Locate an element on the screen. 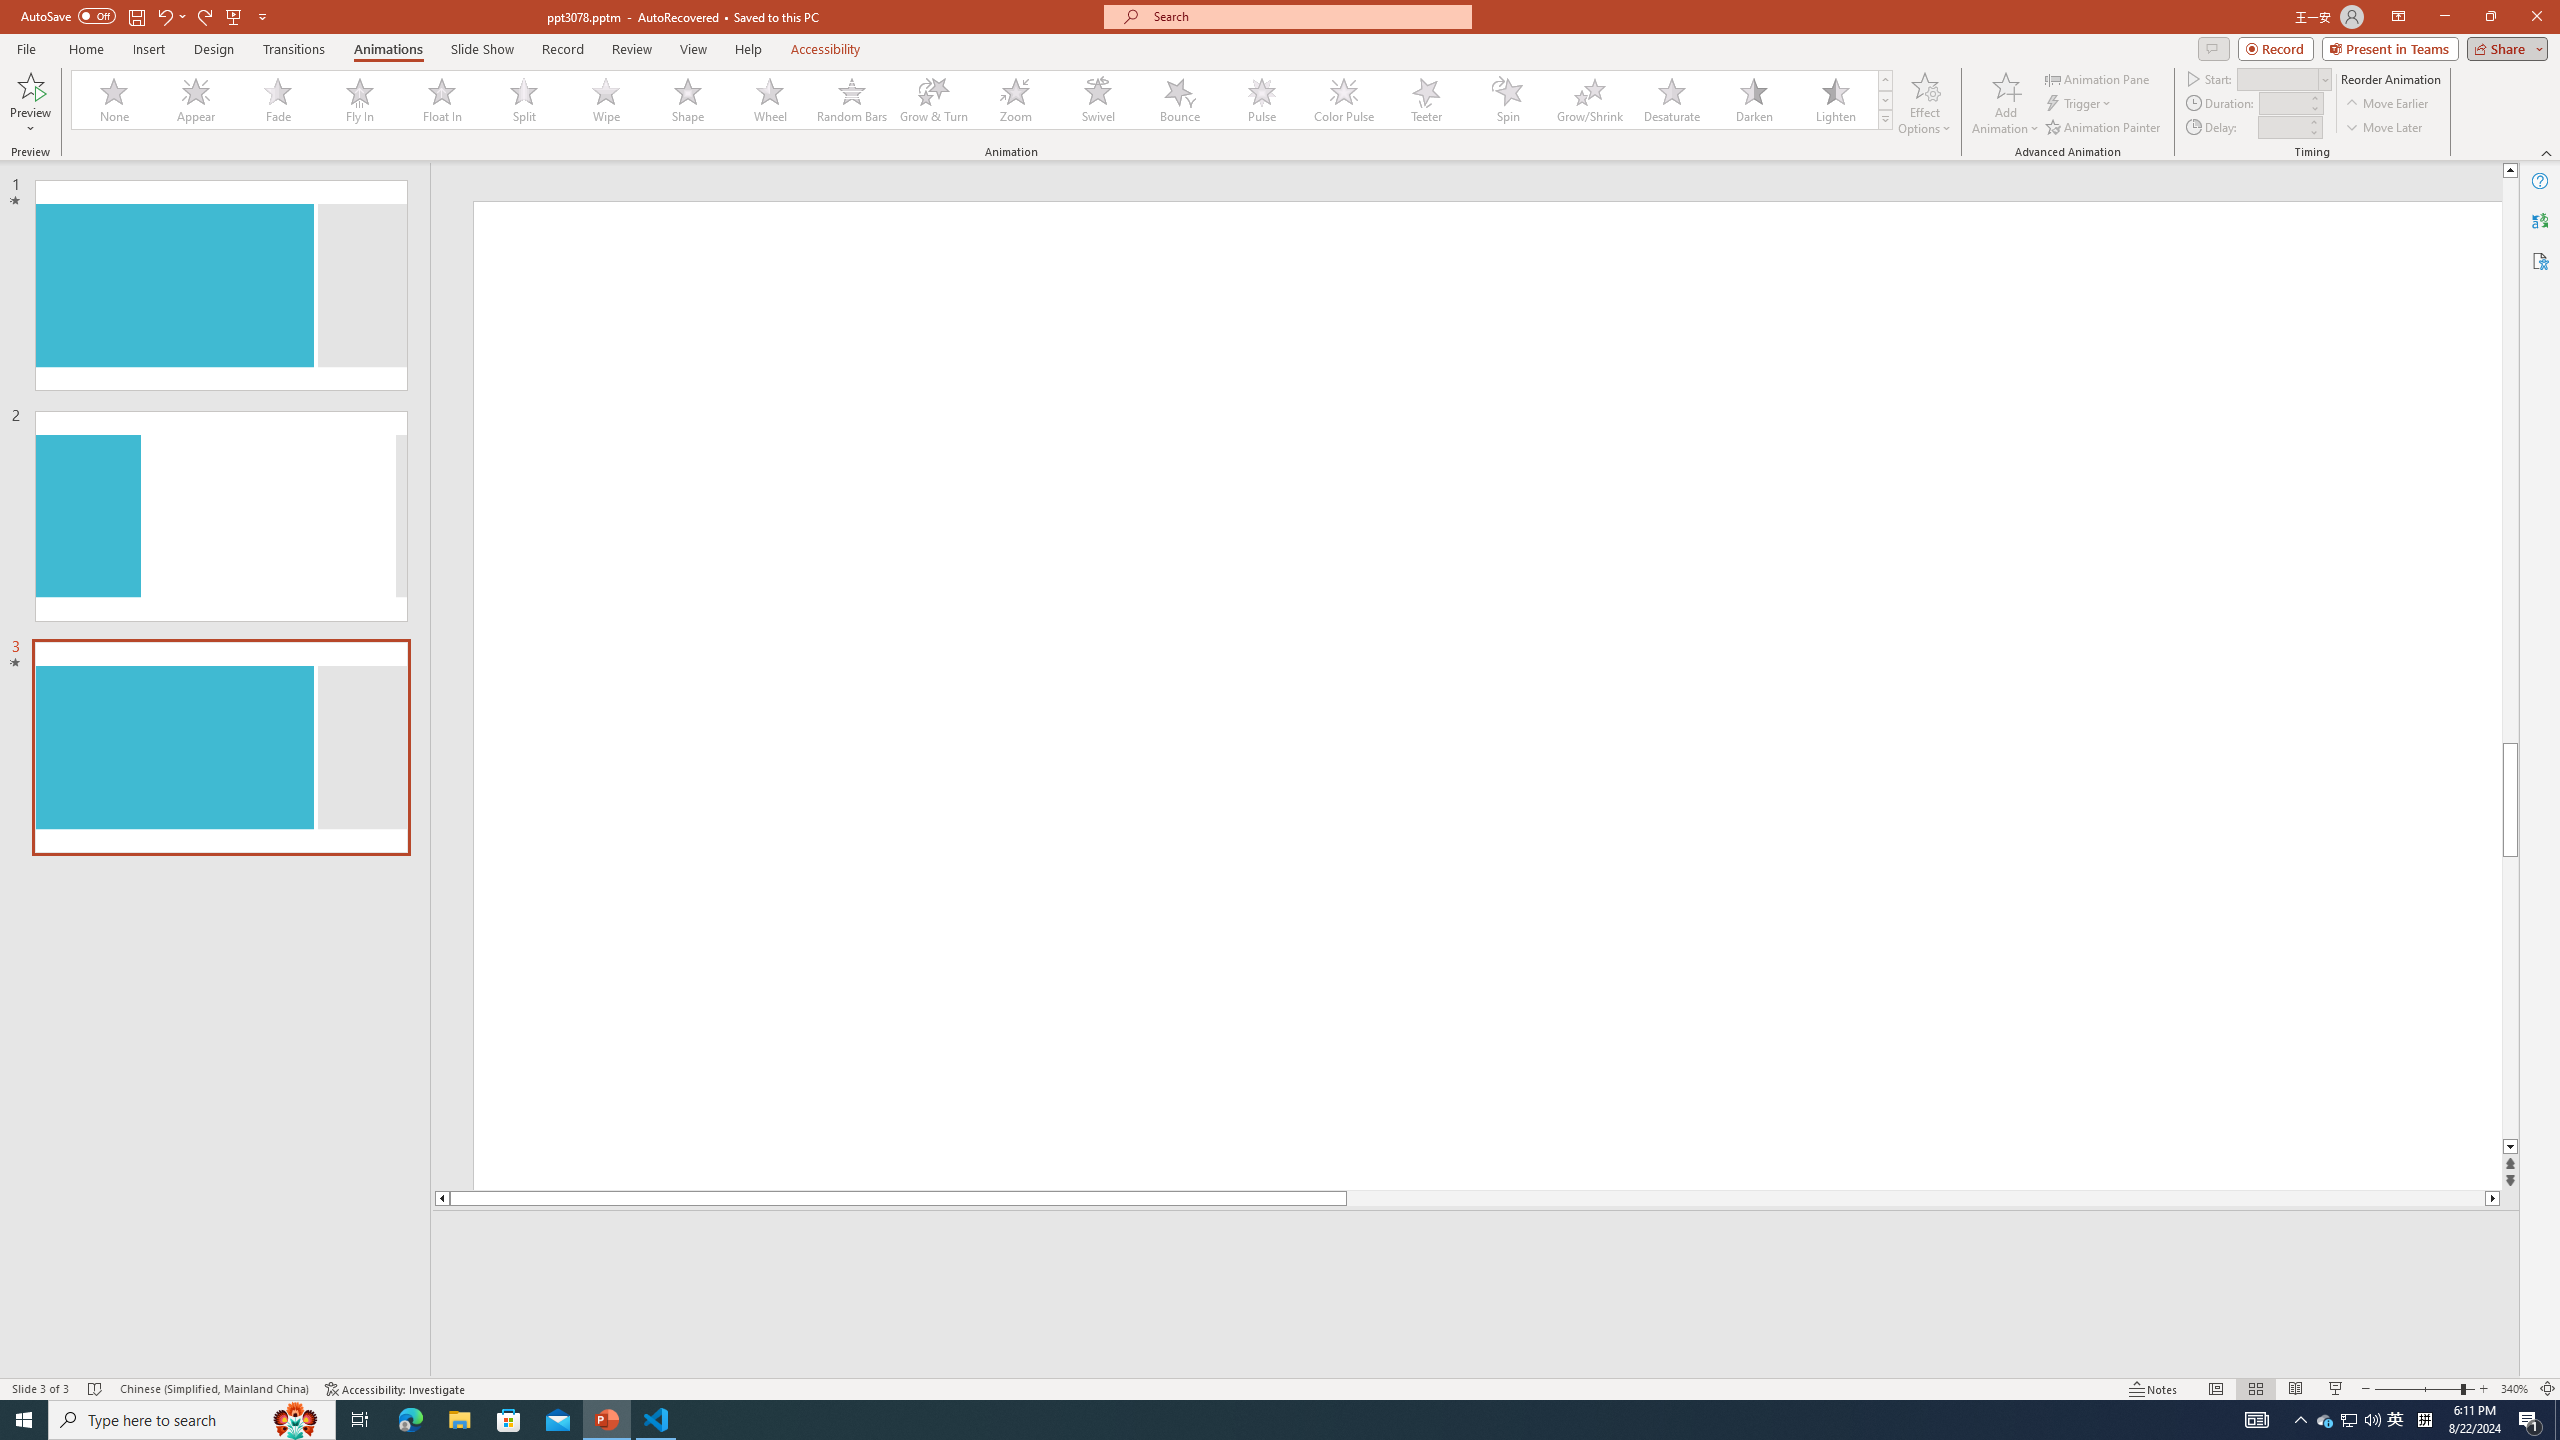 This screenshot has width=2560, height=1440. Swivel is located at coordinates (1098, 100).